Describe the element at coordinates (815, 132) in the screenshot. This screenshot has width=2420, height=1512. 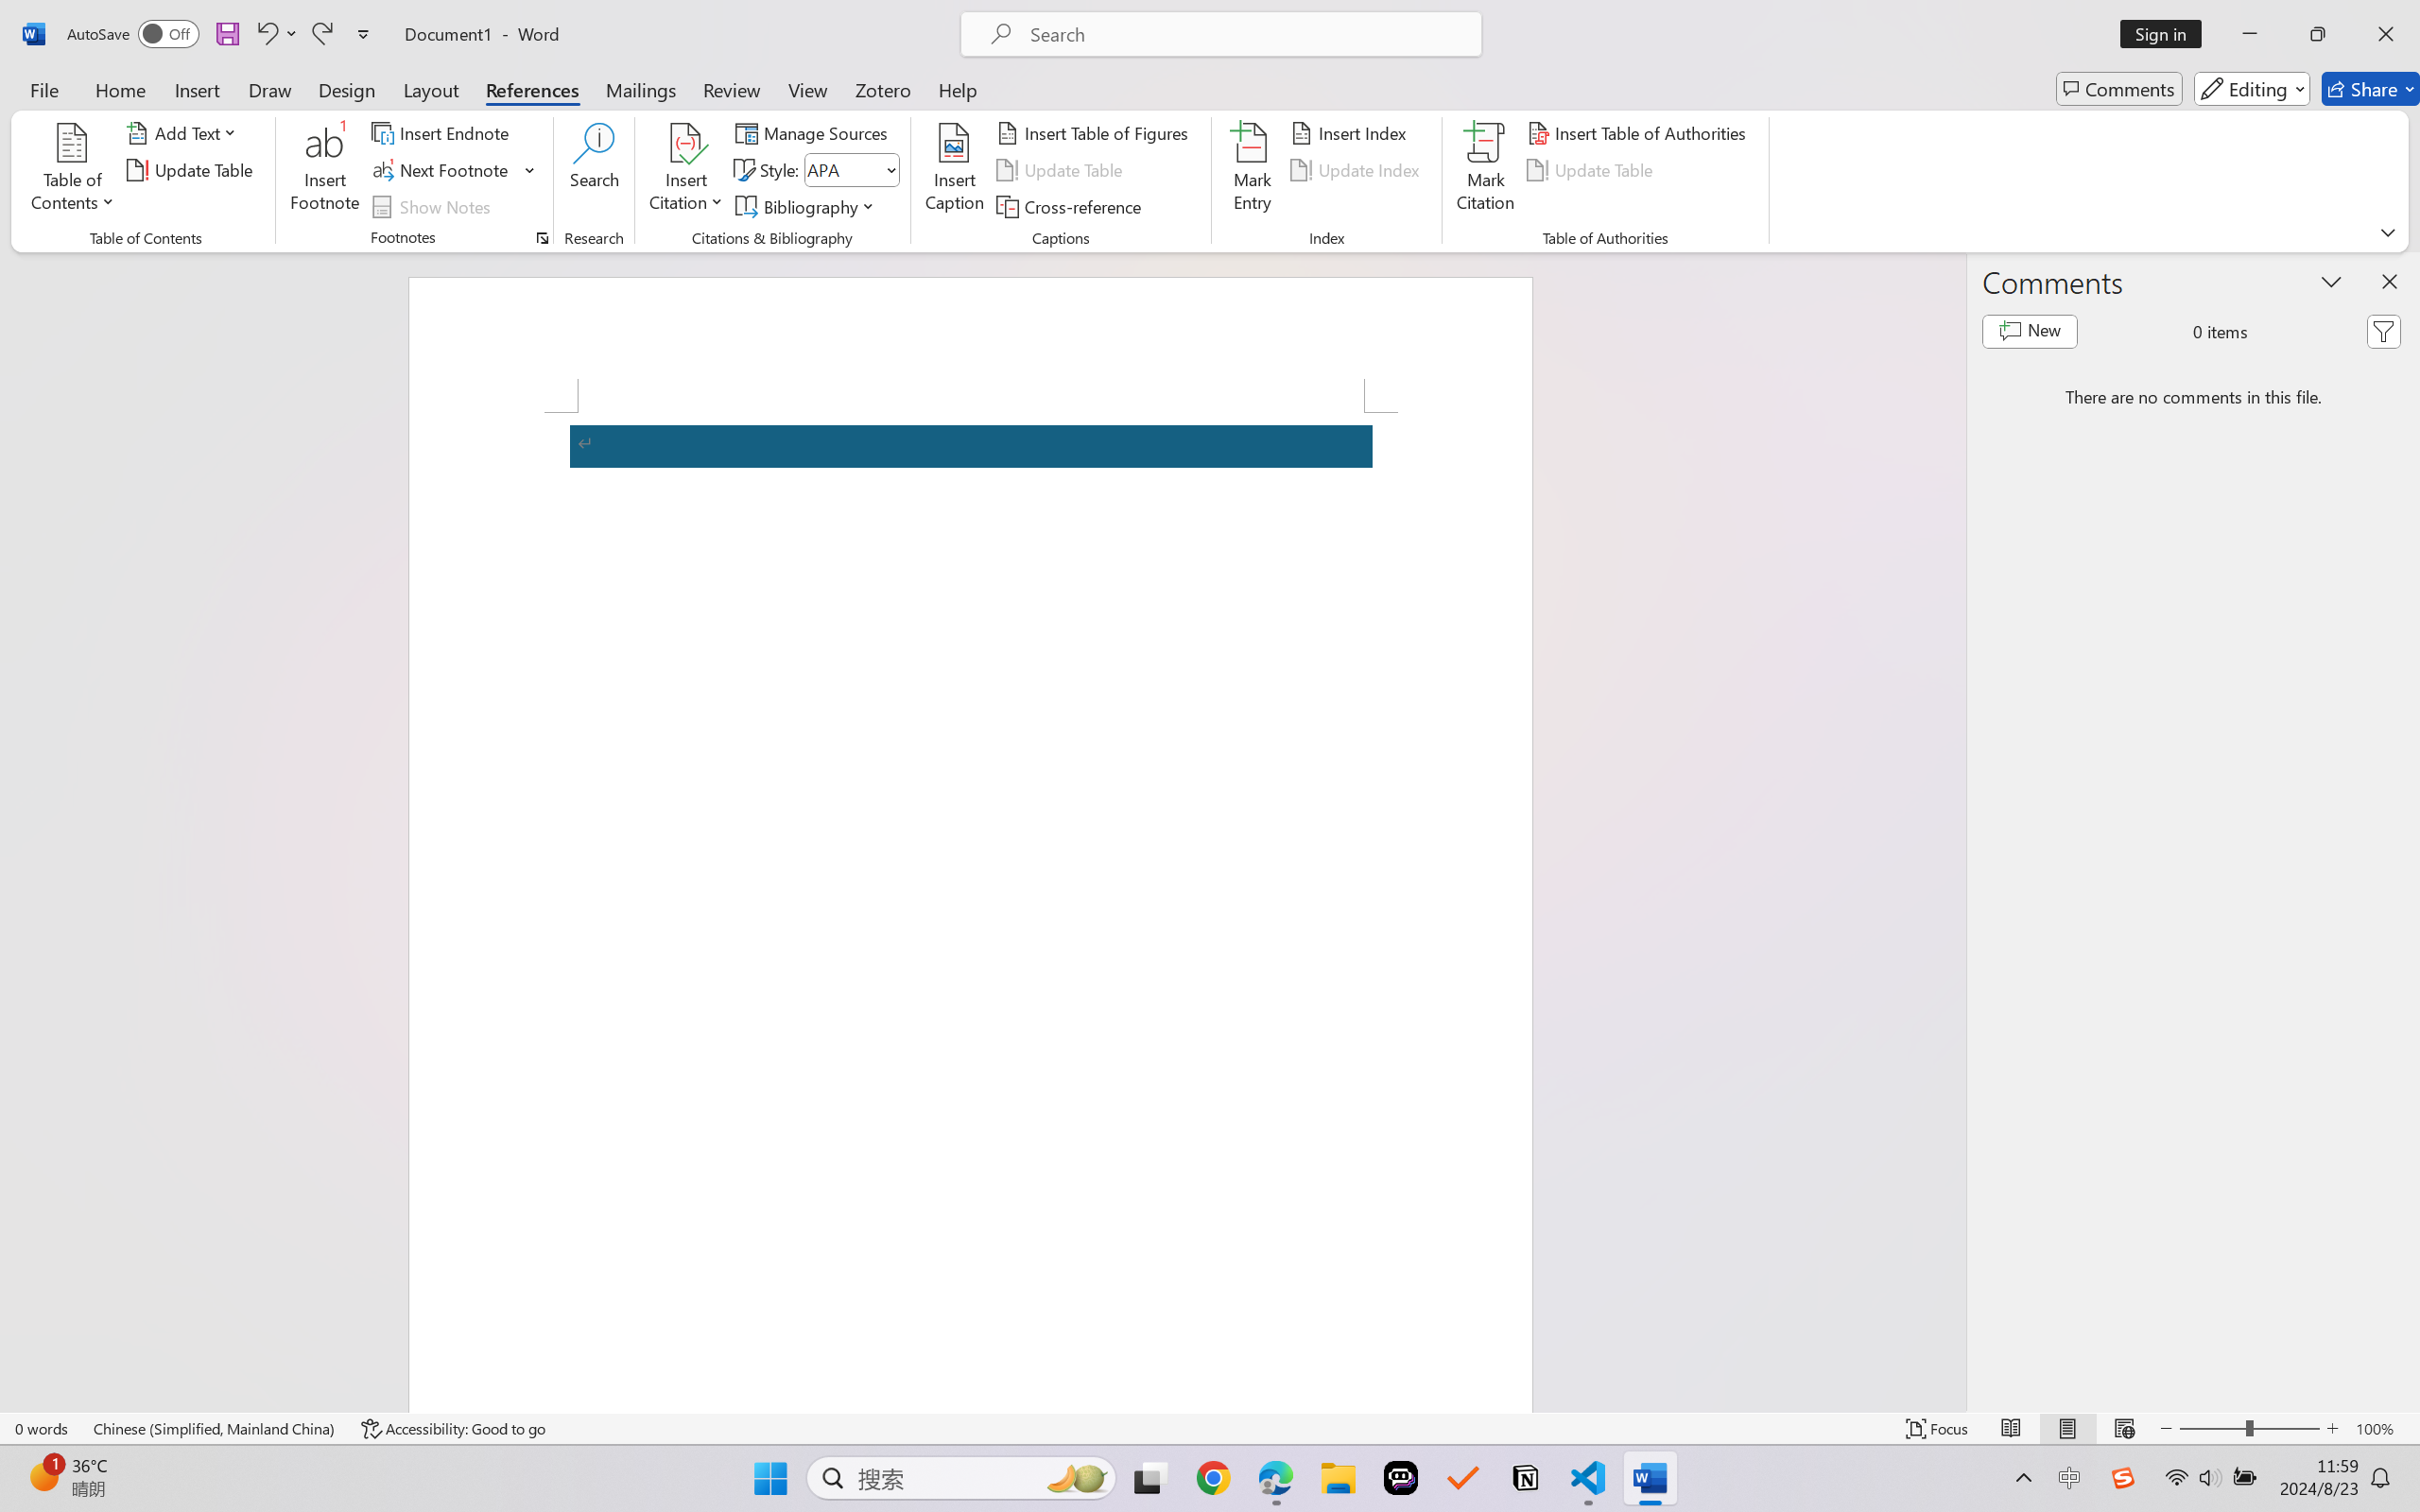
I see `Manage Sources...` at that location.